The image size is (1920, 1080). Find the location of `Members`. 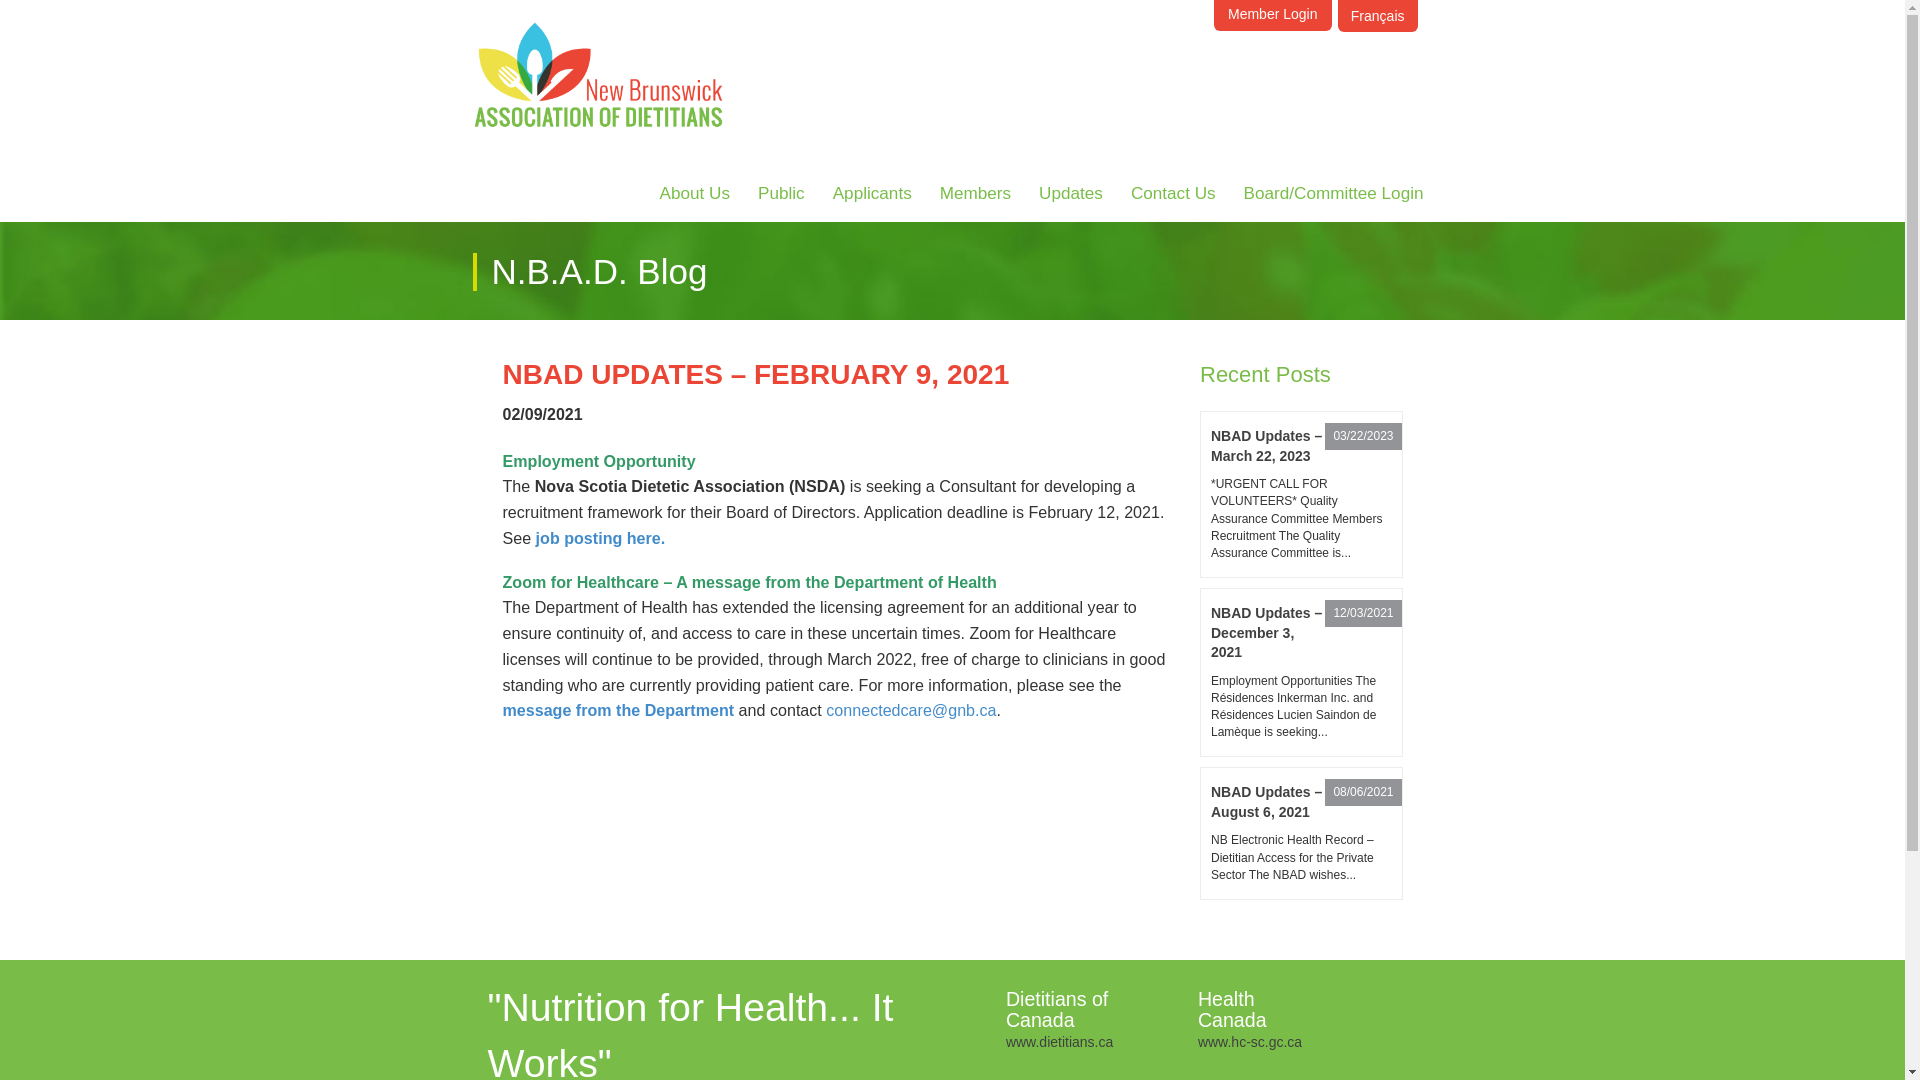

Members is located at coordinates (975, 192).